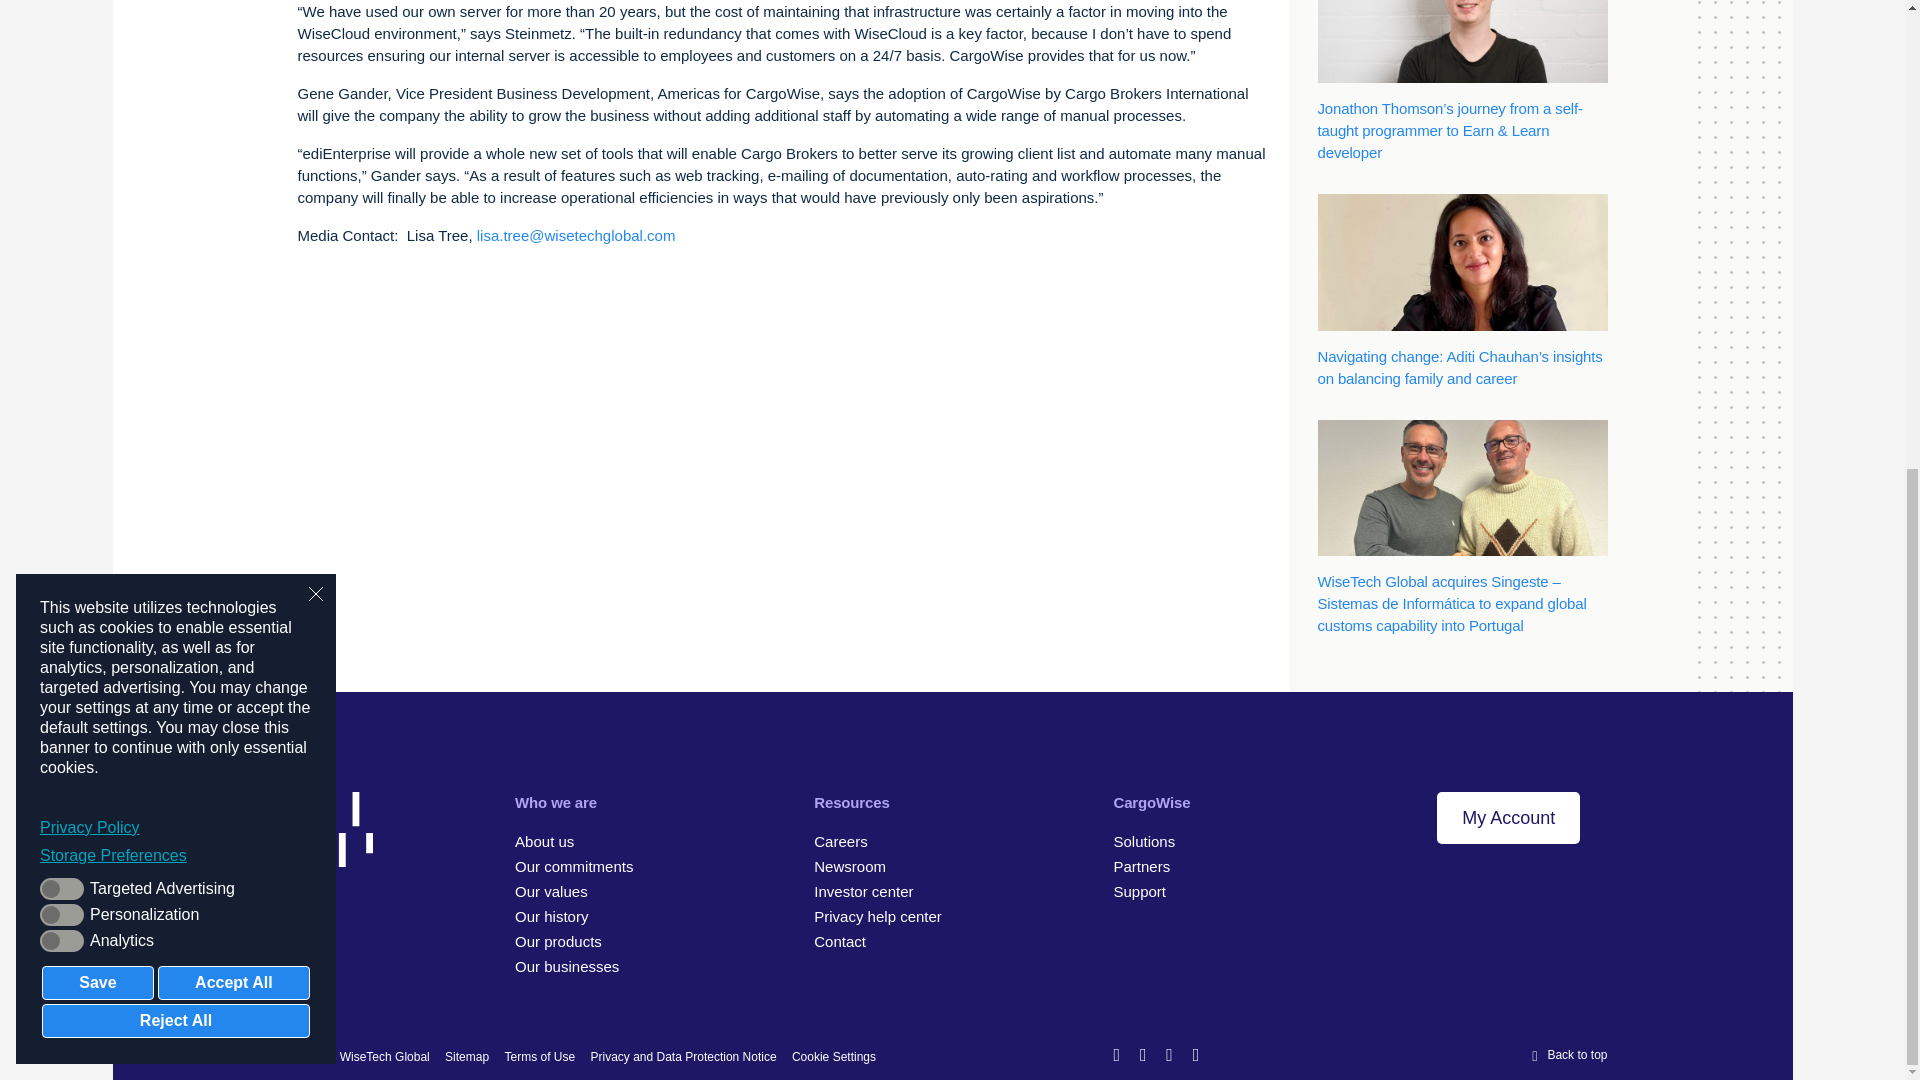  I want to click on Accept All, so click(233, 160).